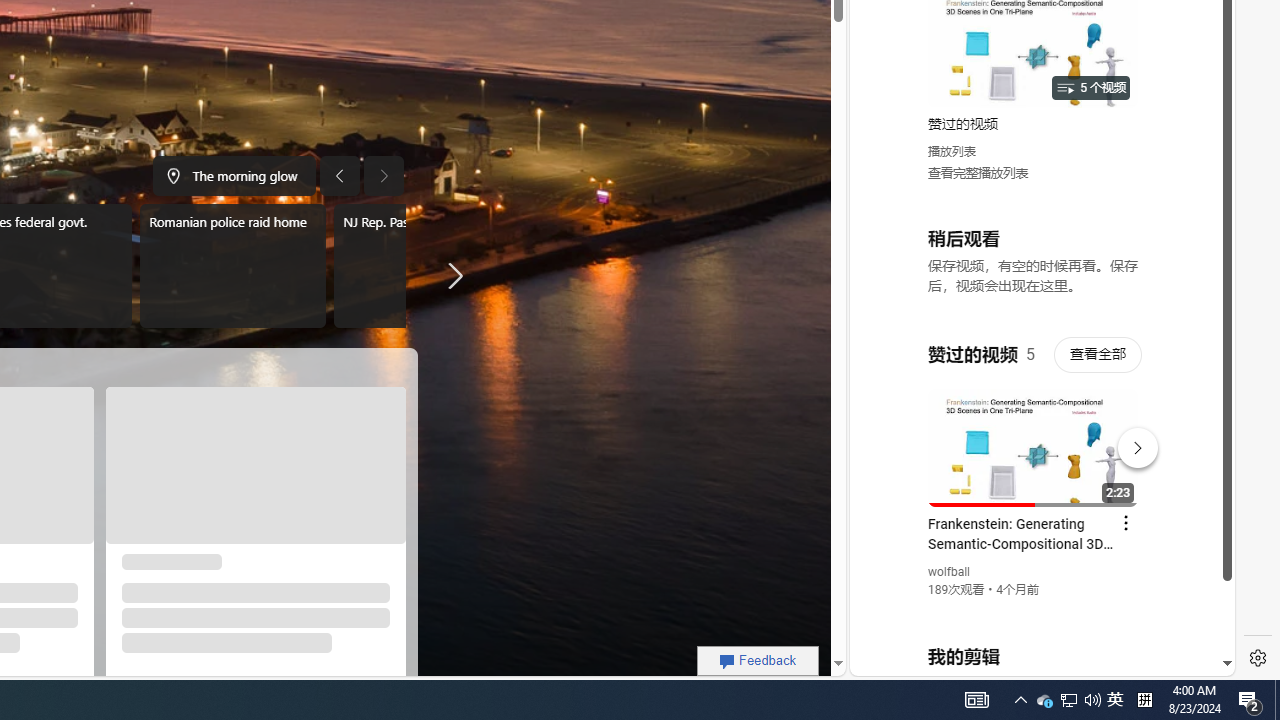 Image resolution: width=1280 pixels, height=720 pixels. What do you see at coordinates (950, 572) in the screenshot?
I see `wolfball` at bounding box center [950, 572].